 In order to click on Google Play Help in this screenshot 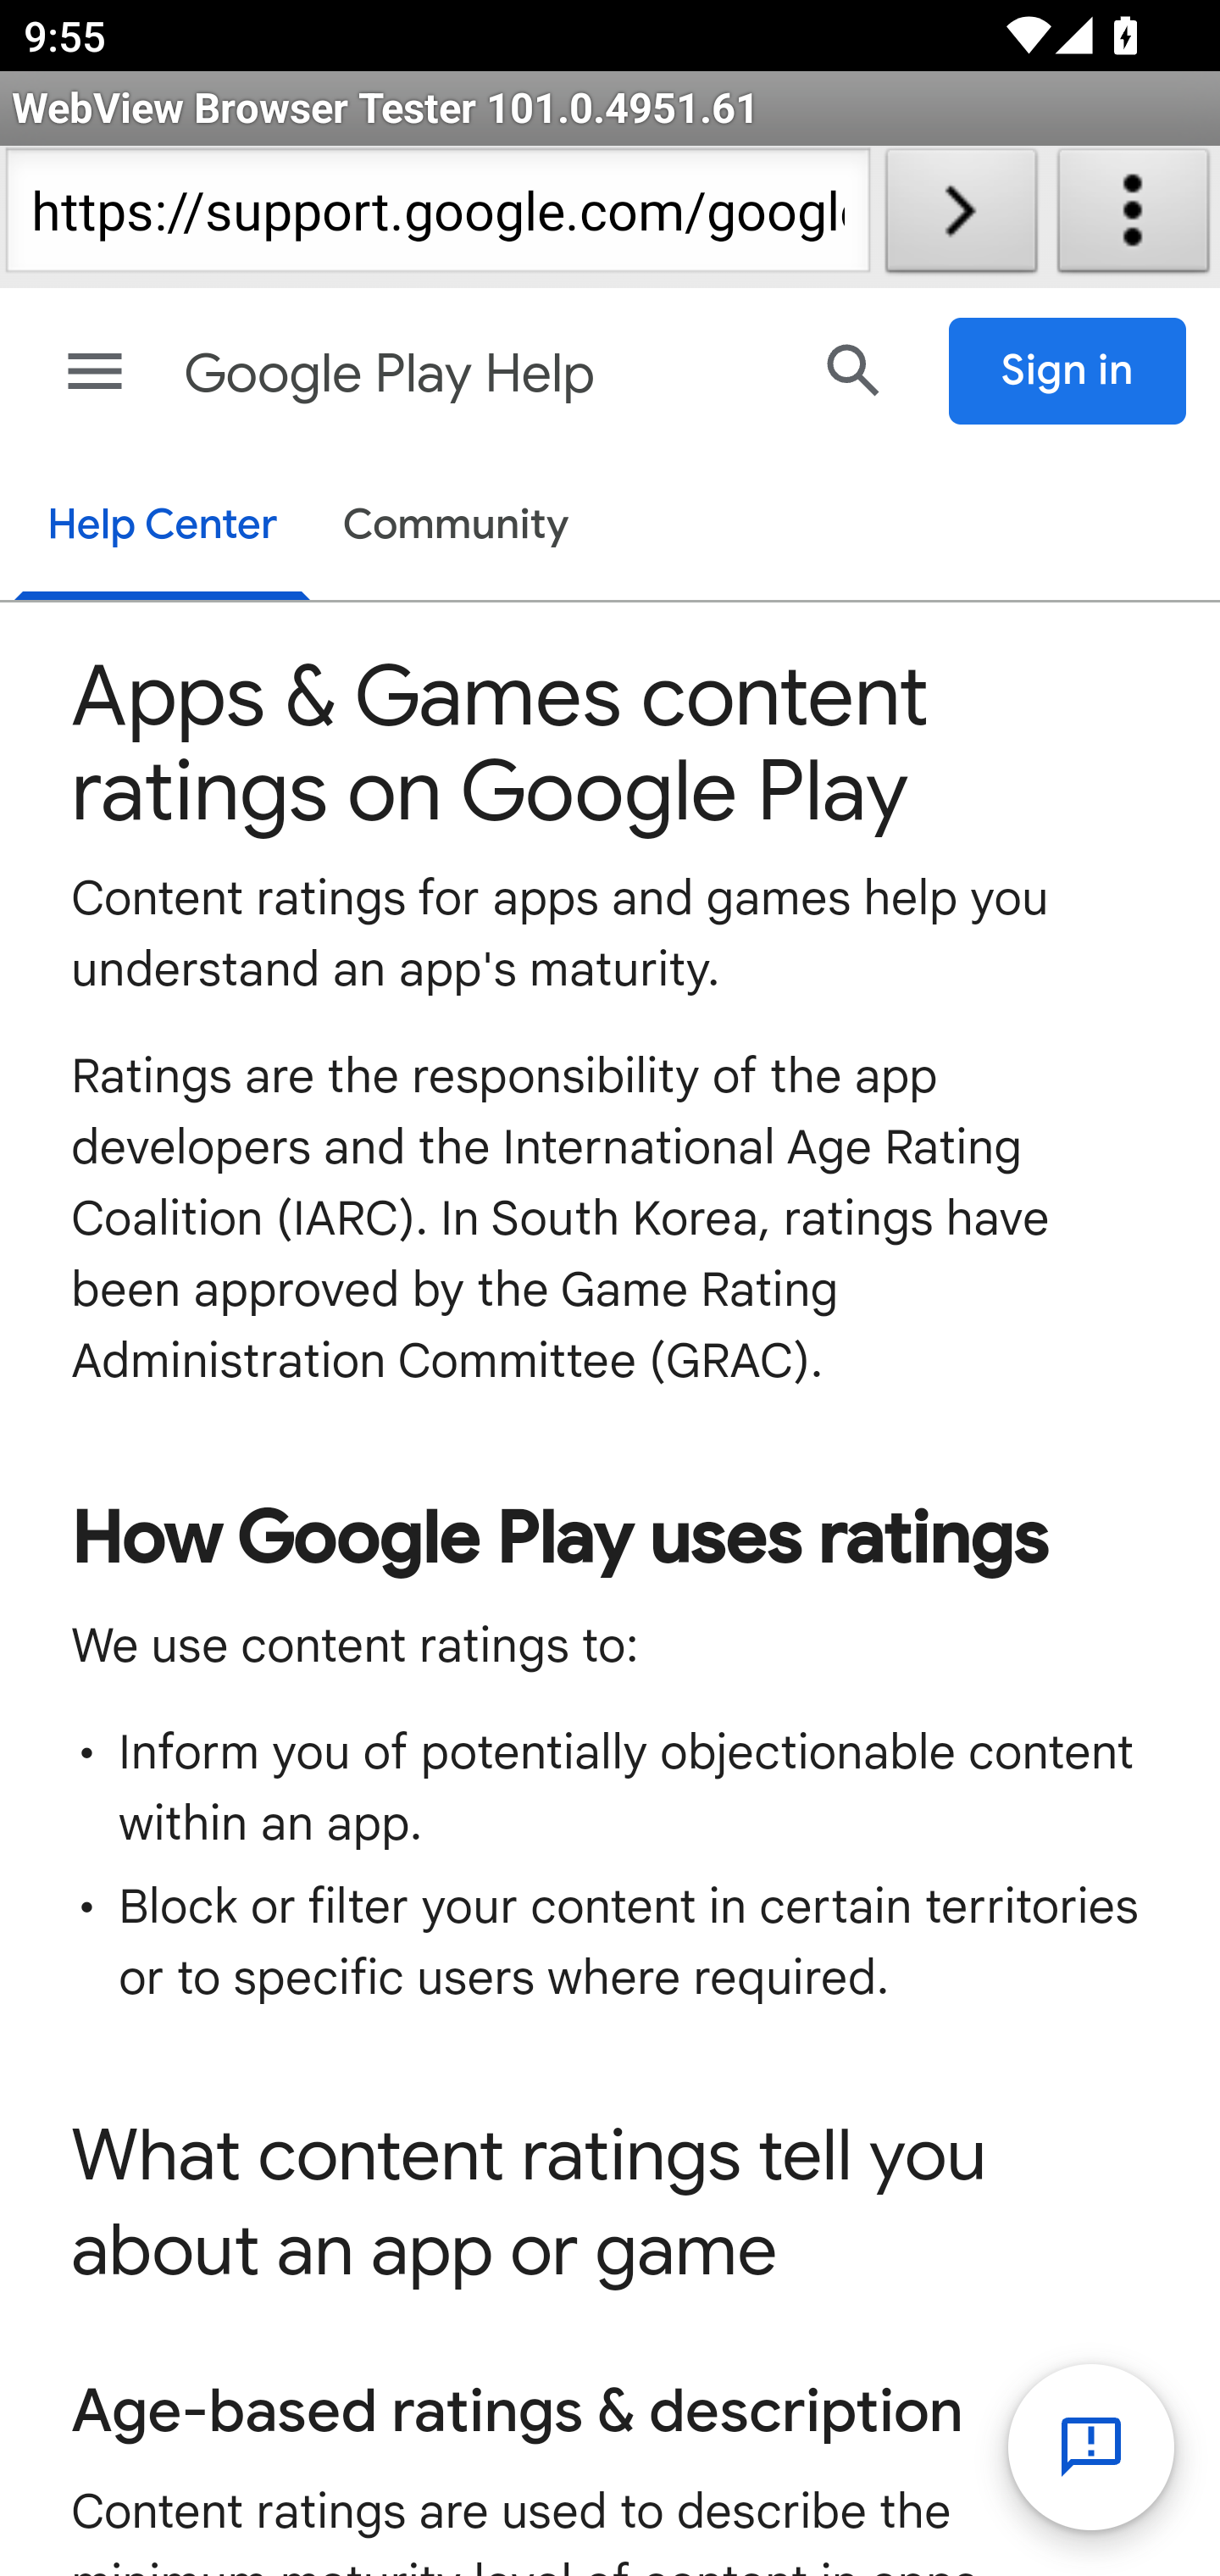, I will do `click(480, 375)`.